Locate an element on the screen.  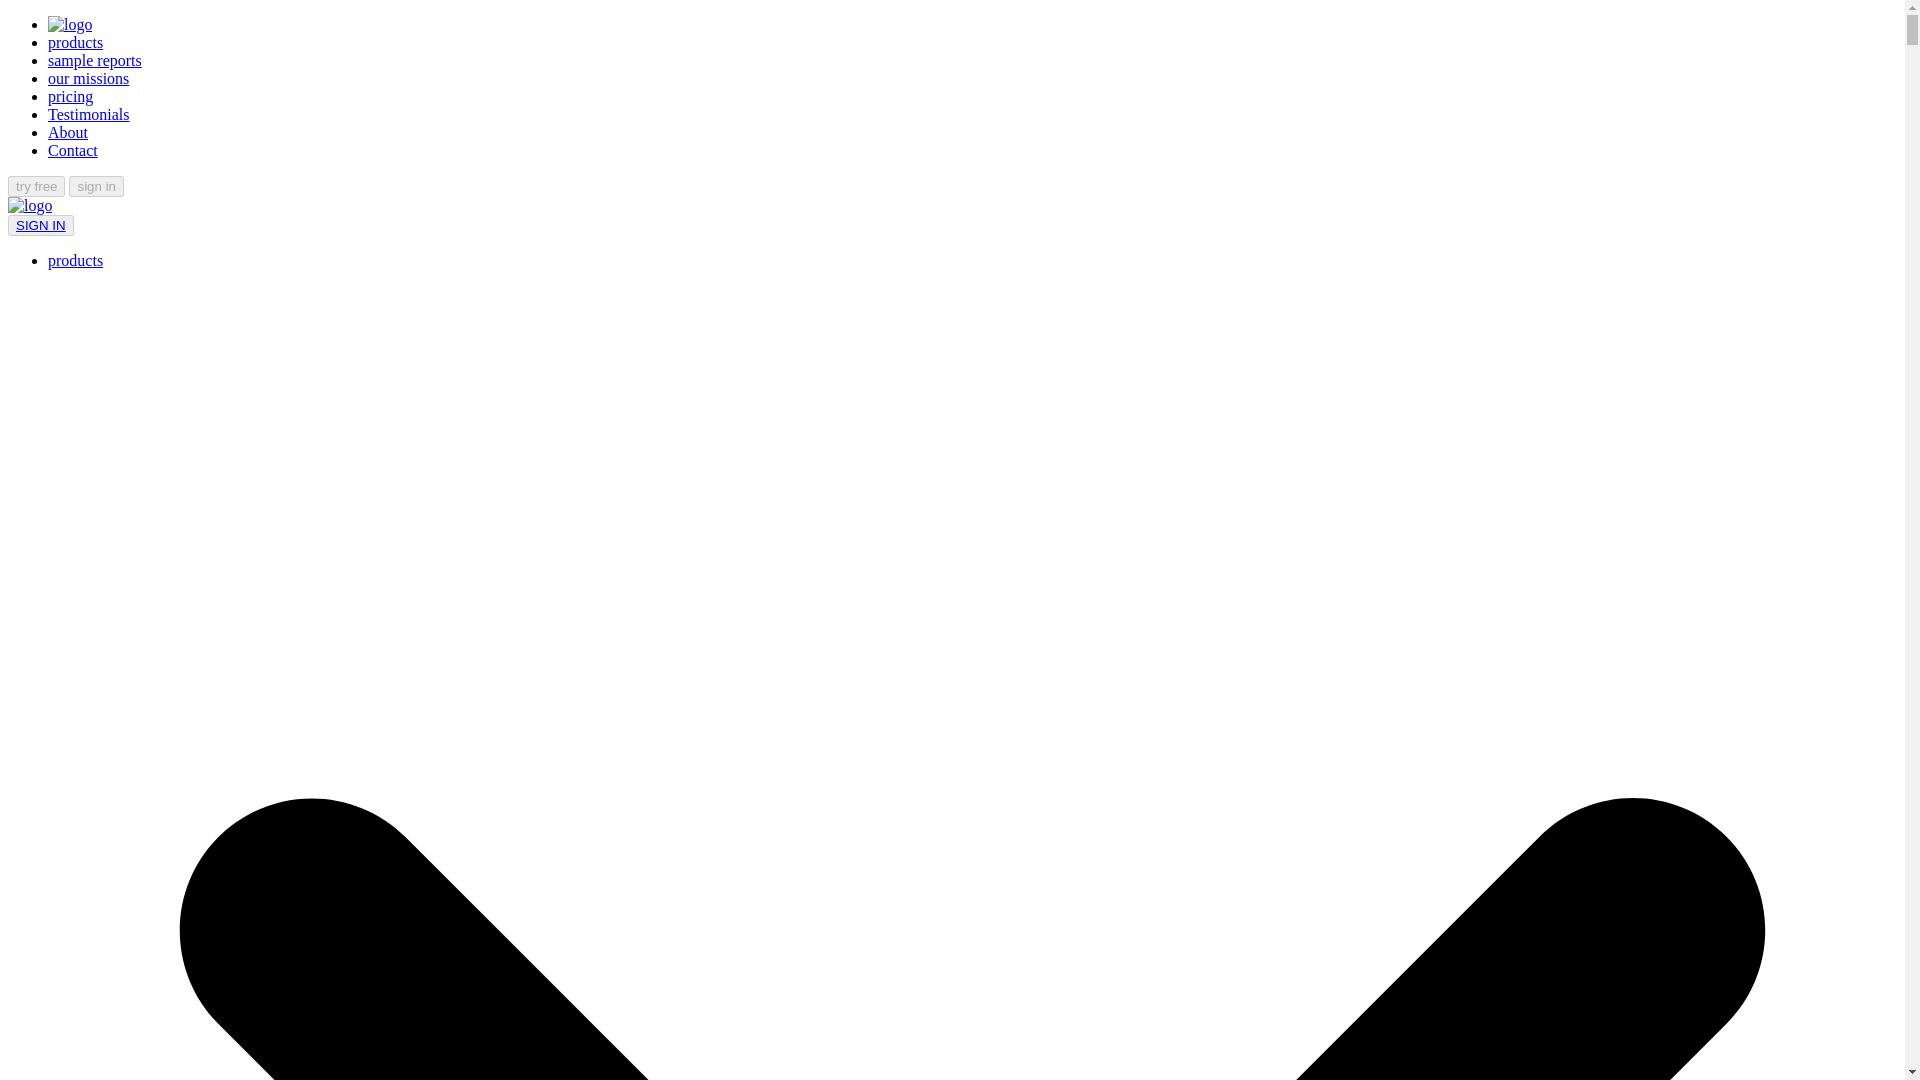
sample reports is located at coordinates (95, 60).